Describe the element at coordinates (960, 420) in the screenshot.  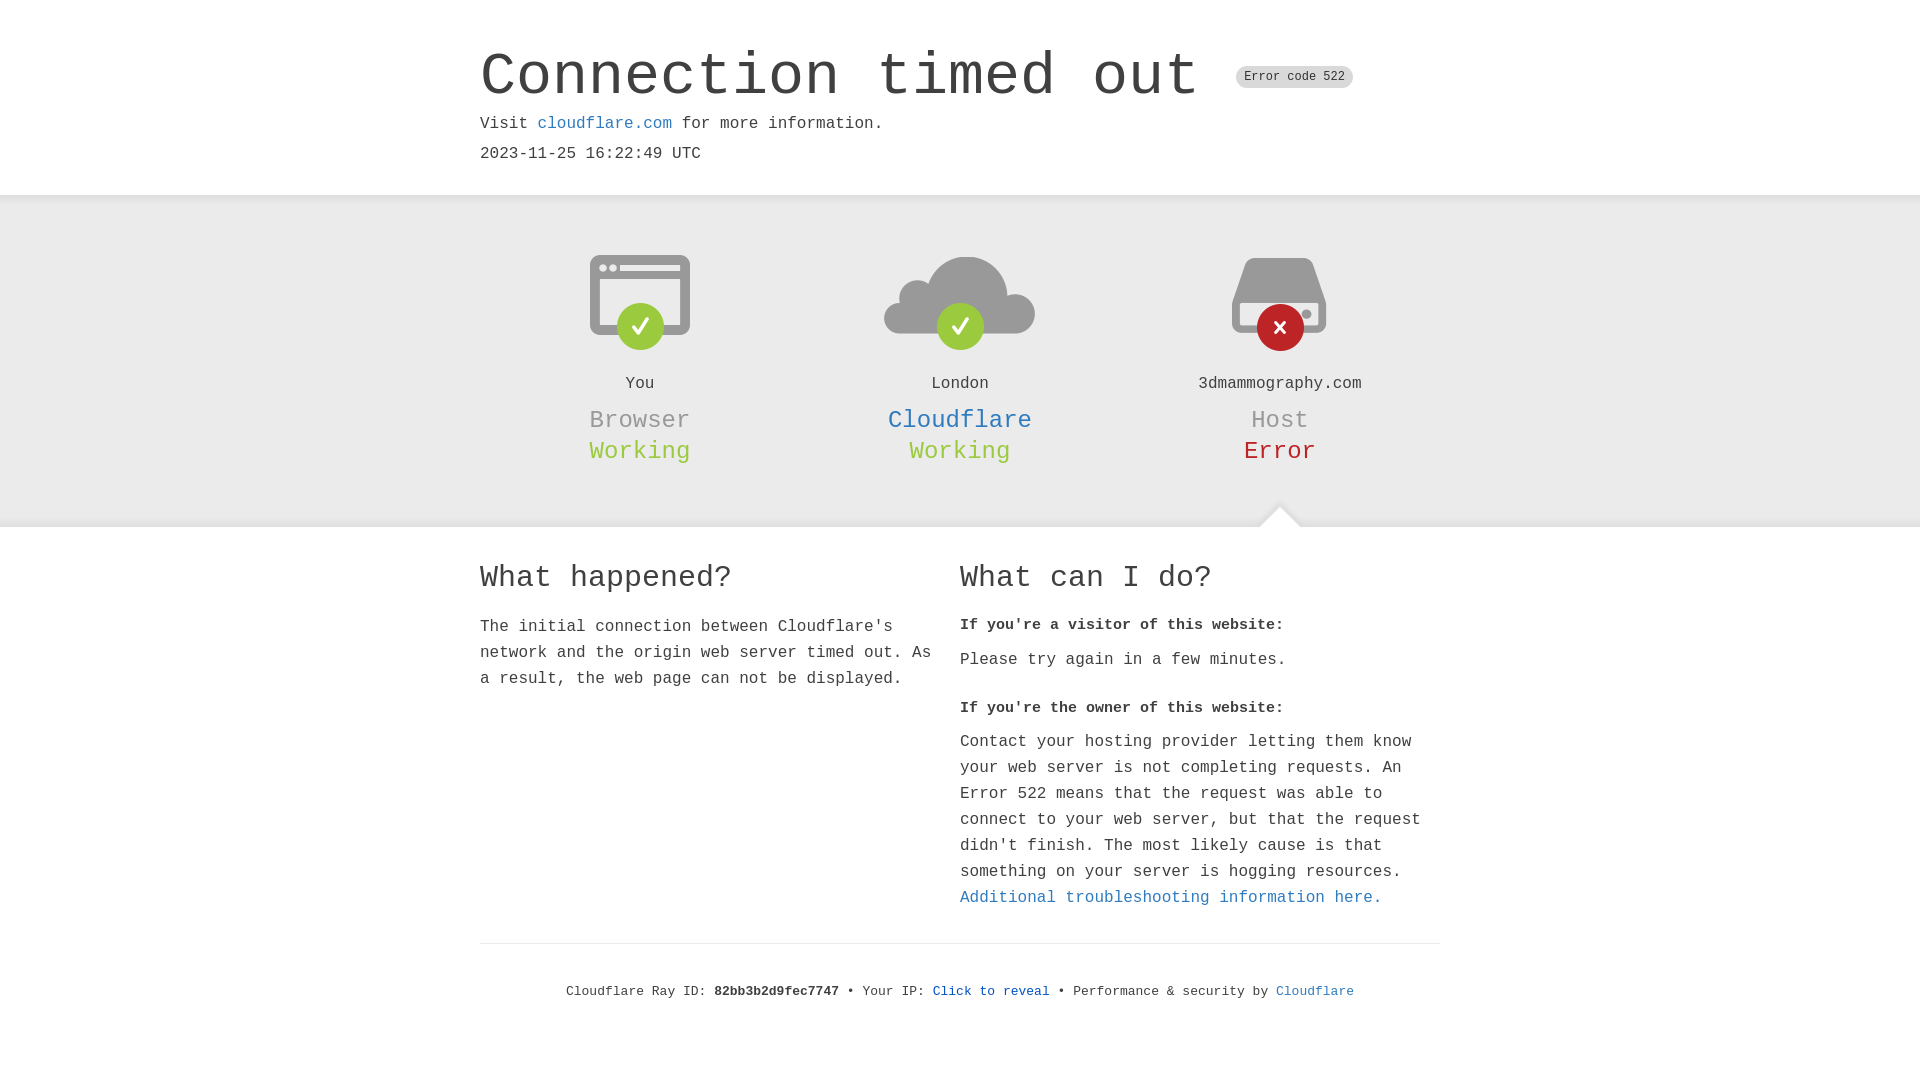
I see `Cloudflare` at that location.